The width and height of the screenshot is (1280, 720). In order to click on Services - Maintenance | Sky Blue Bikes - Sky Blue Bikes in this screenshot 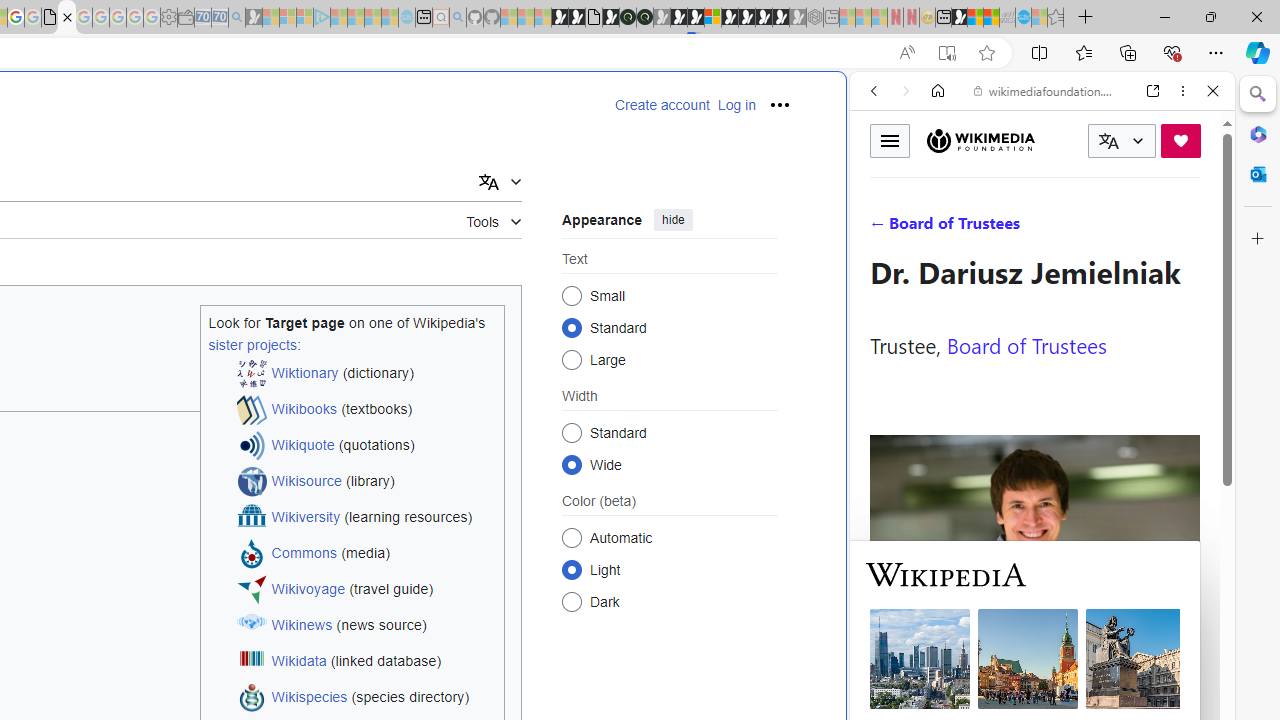, I will do `click(1023, 18)`.